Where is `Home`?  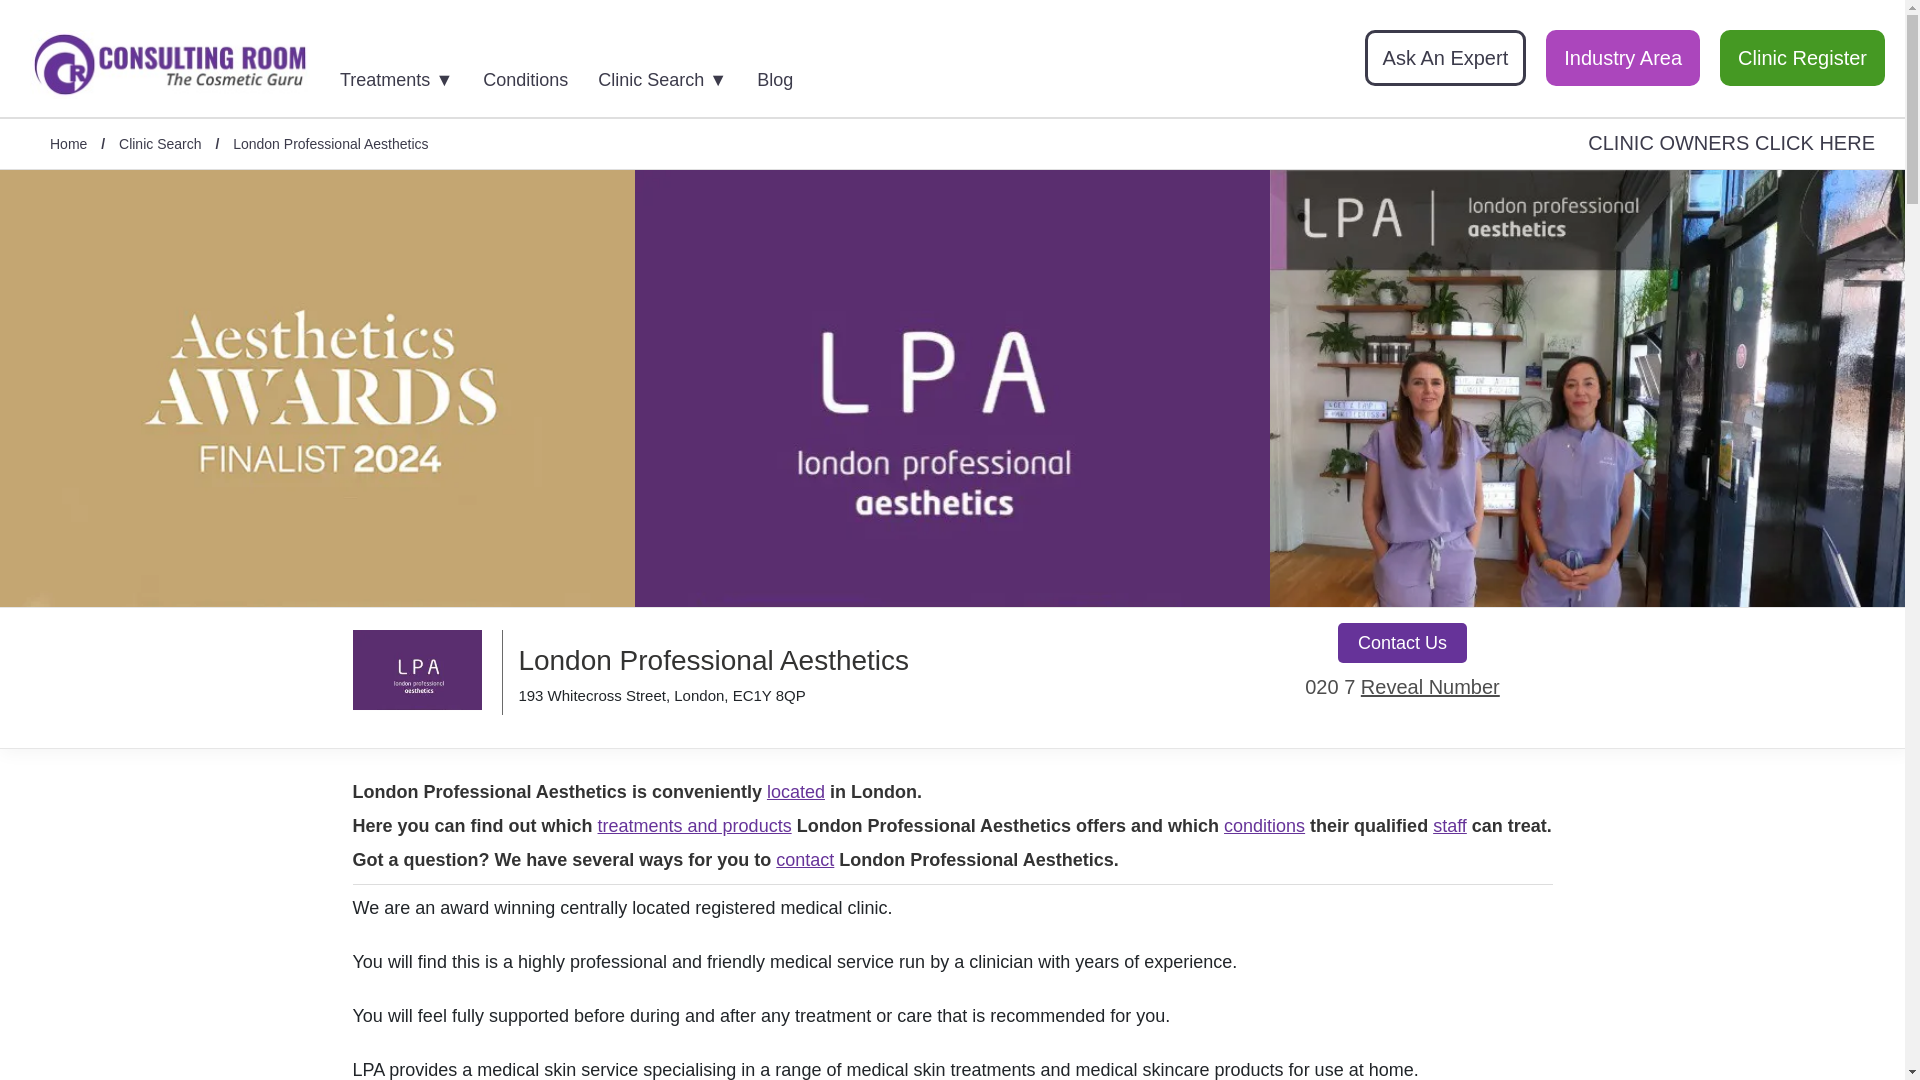
Home is located at coordinates (68, 145).